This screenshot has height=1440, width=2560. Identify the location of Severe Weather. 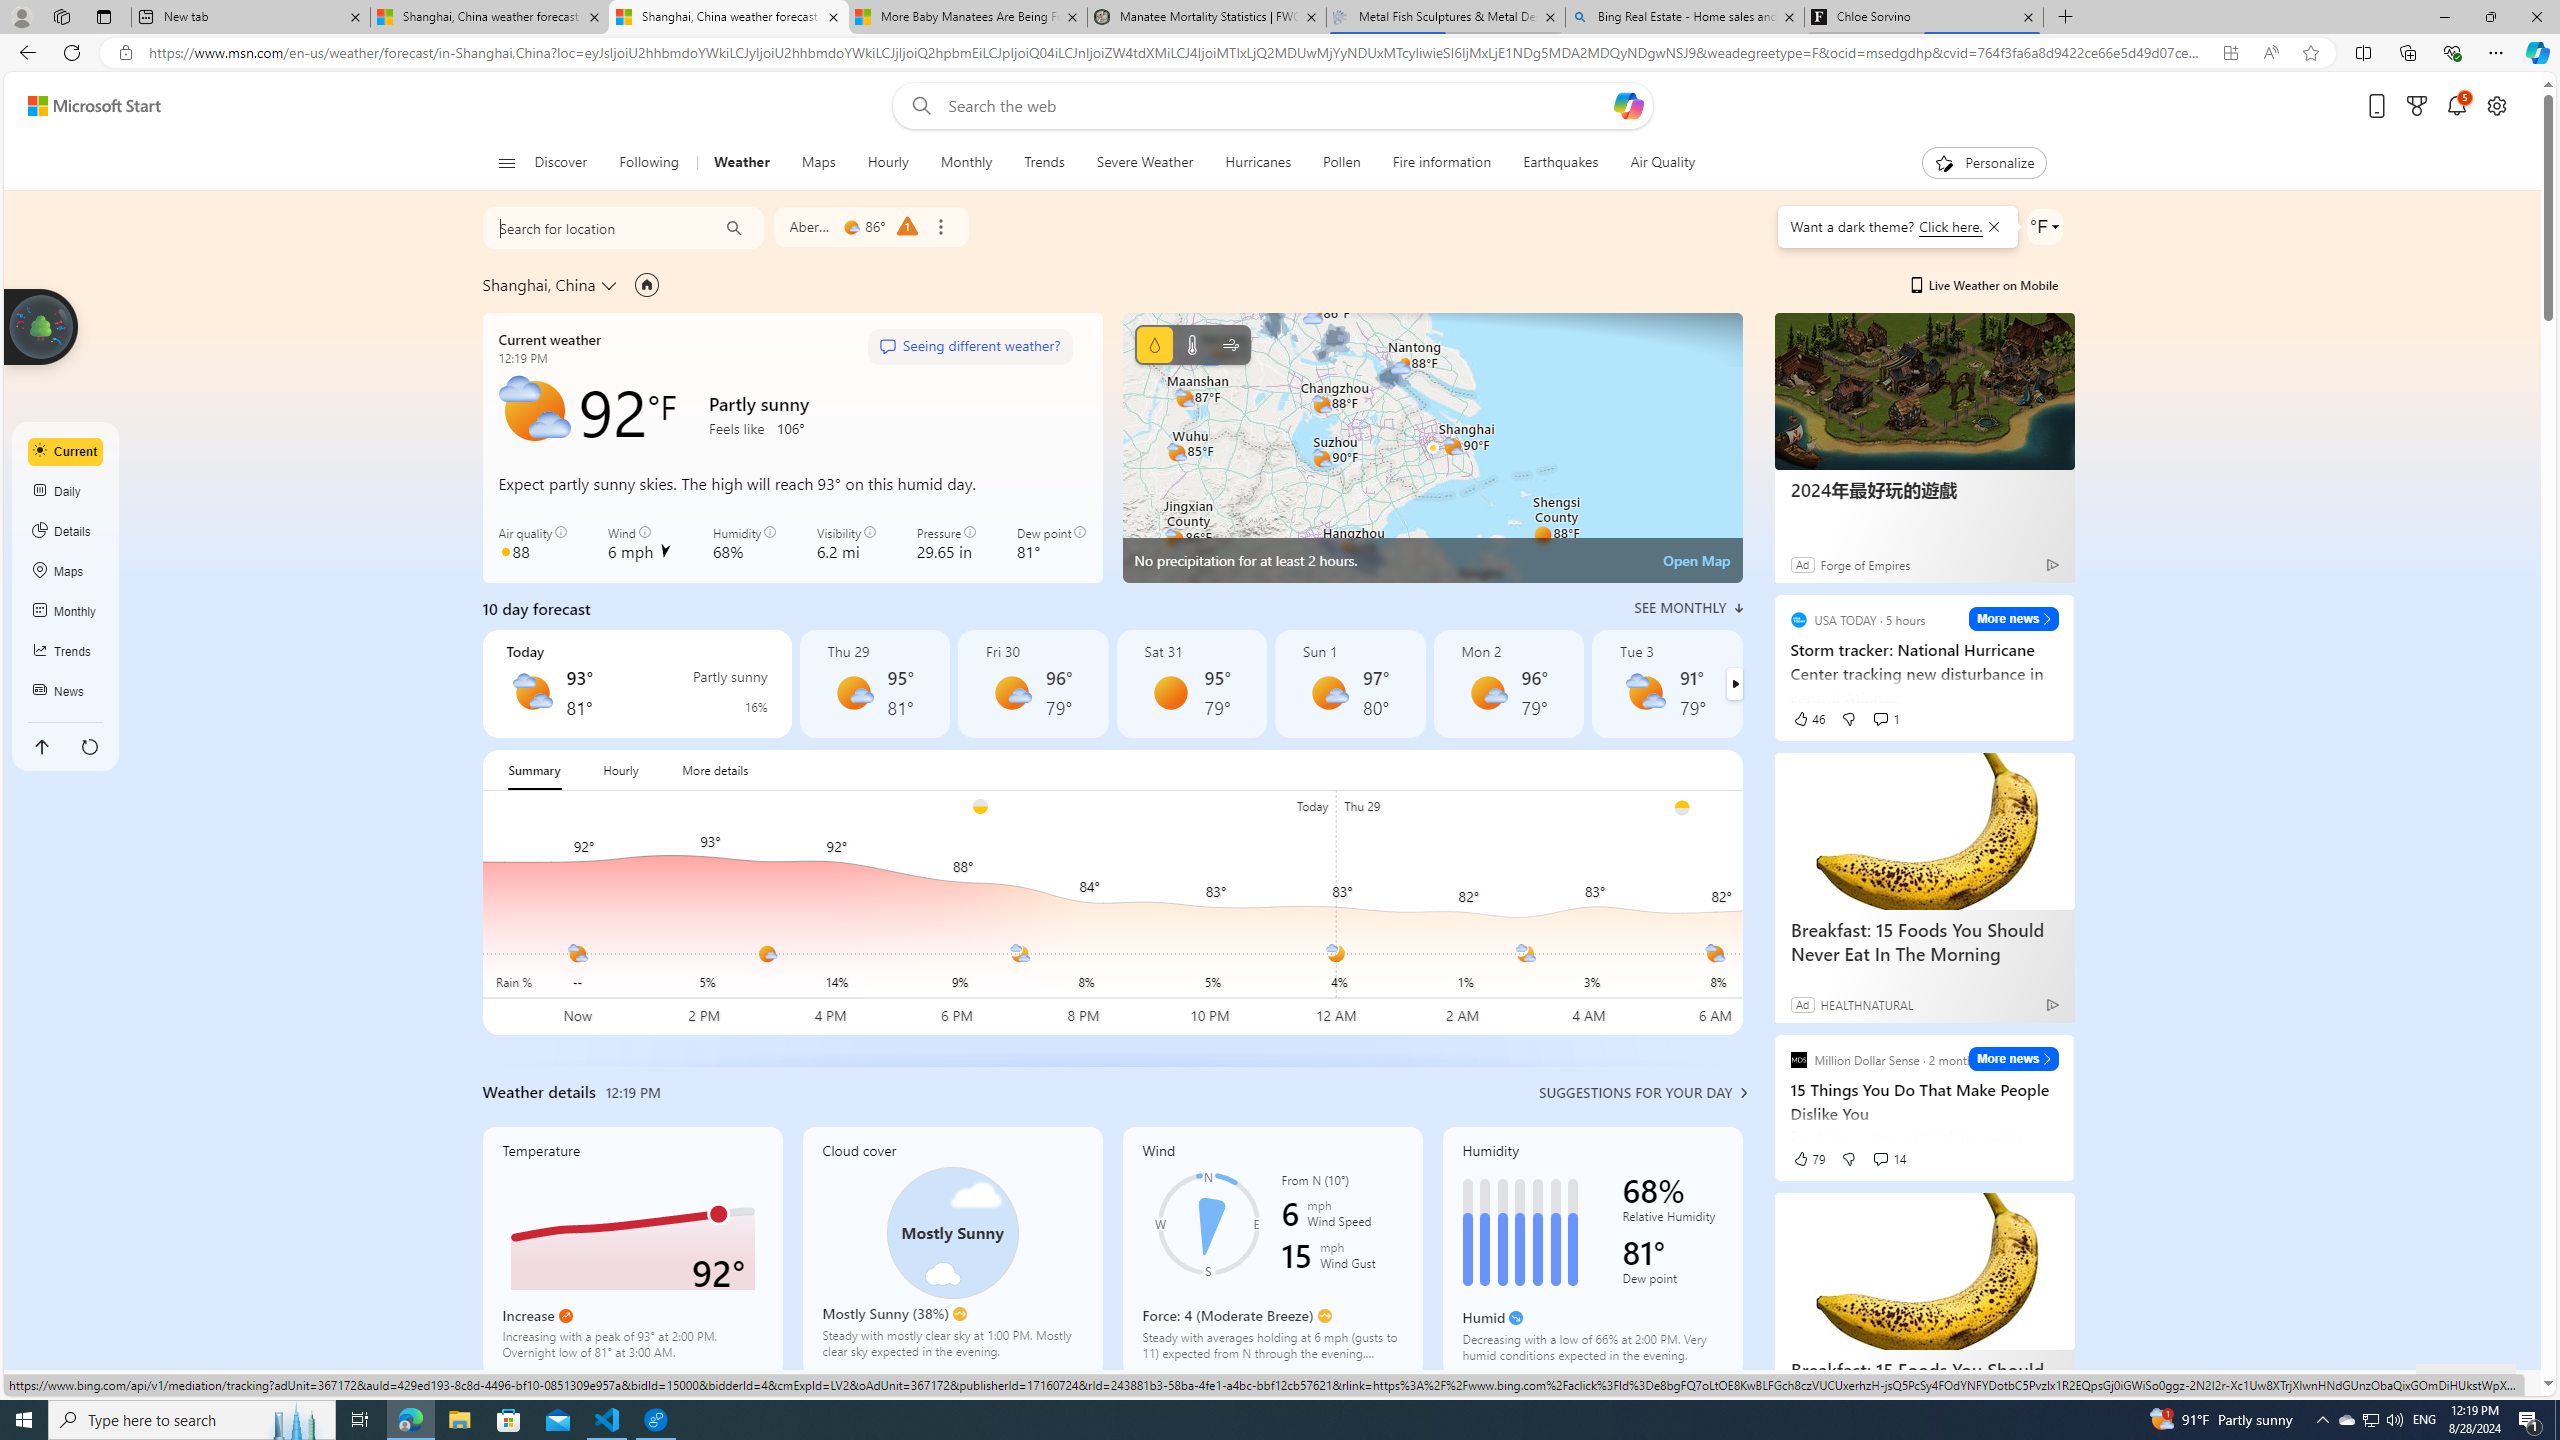
(1144, 163).